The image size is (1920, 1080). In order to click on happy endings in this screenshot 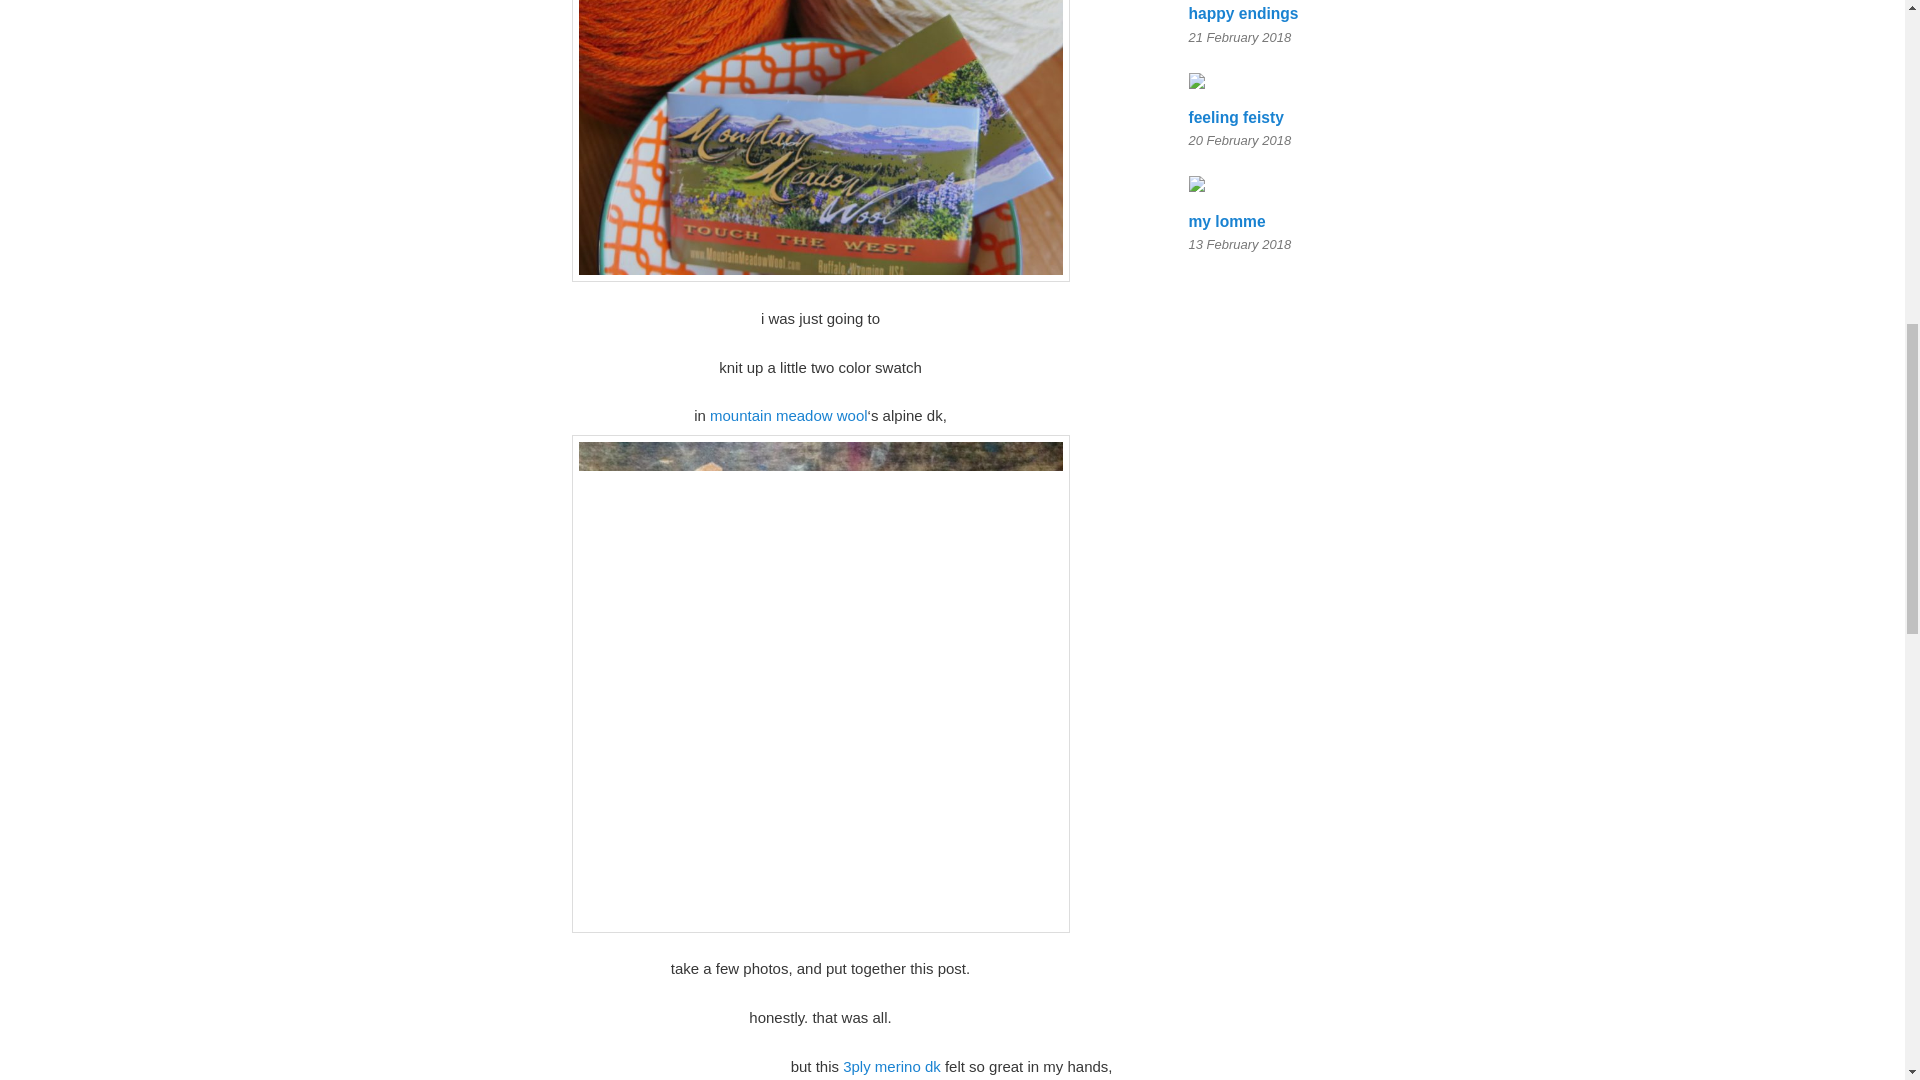, I will do `click(1242, 13)`.